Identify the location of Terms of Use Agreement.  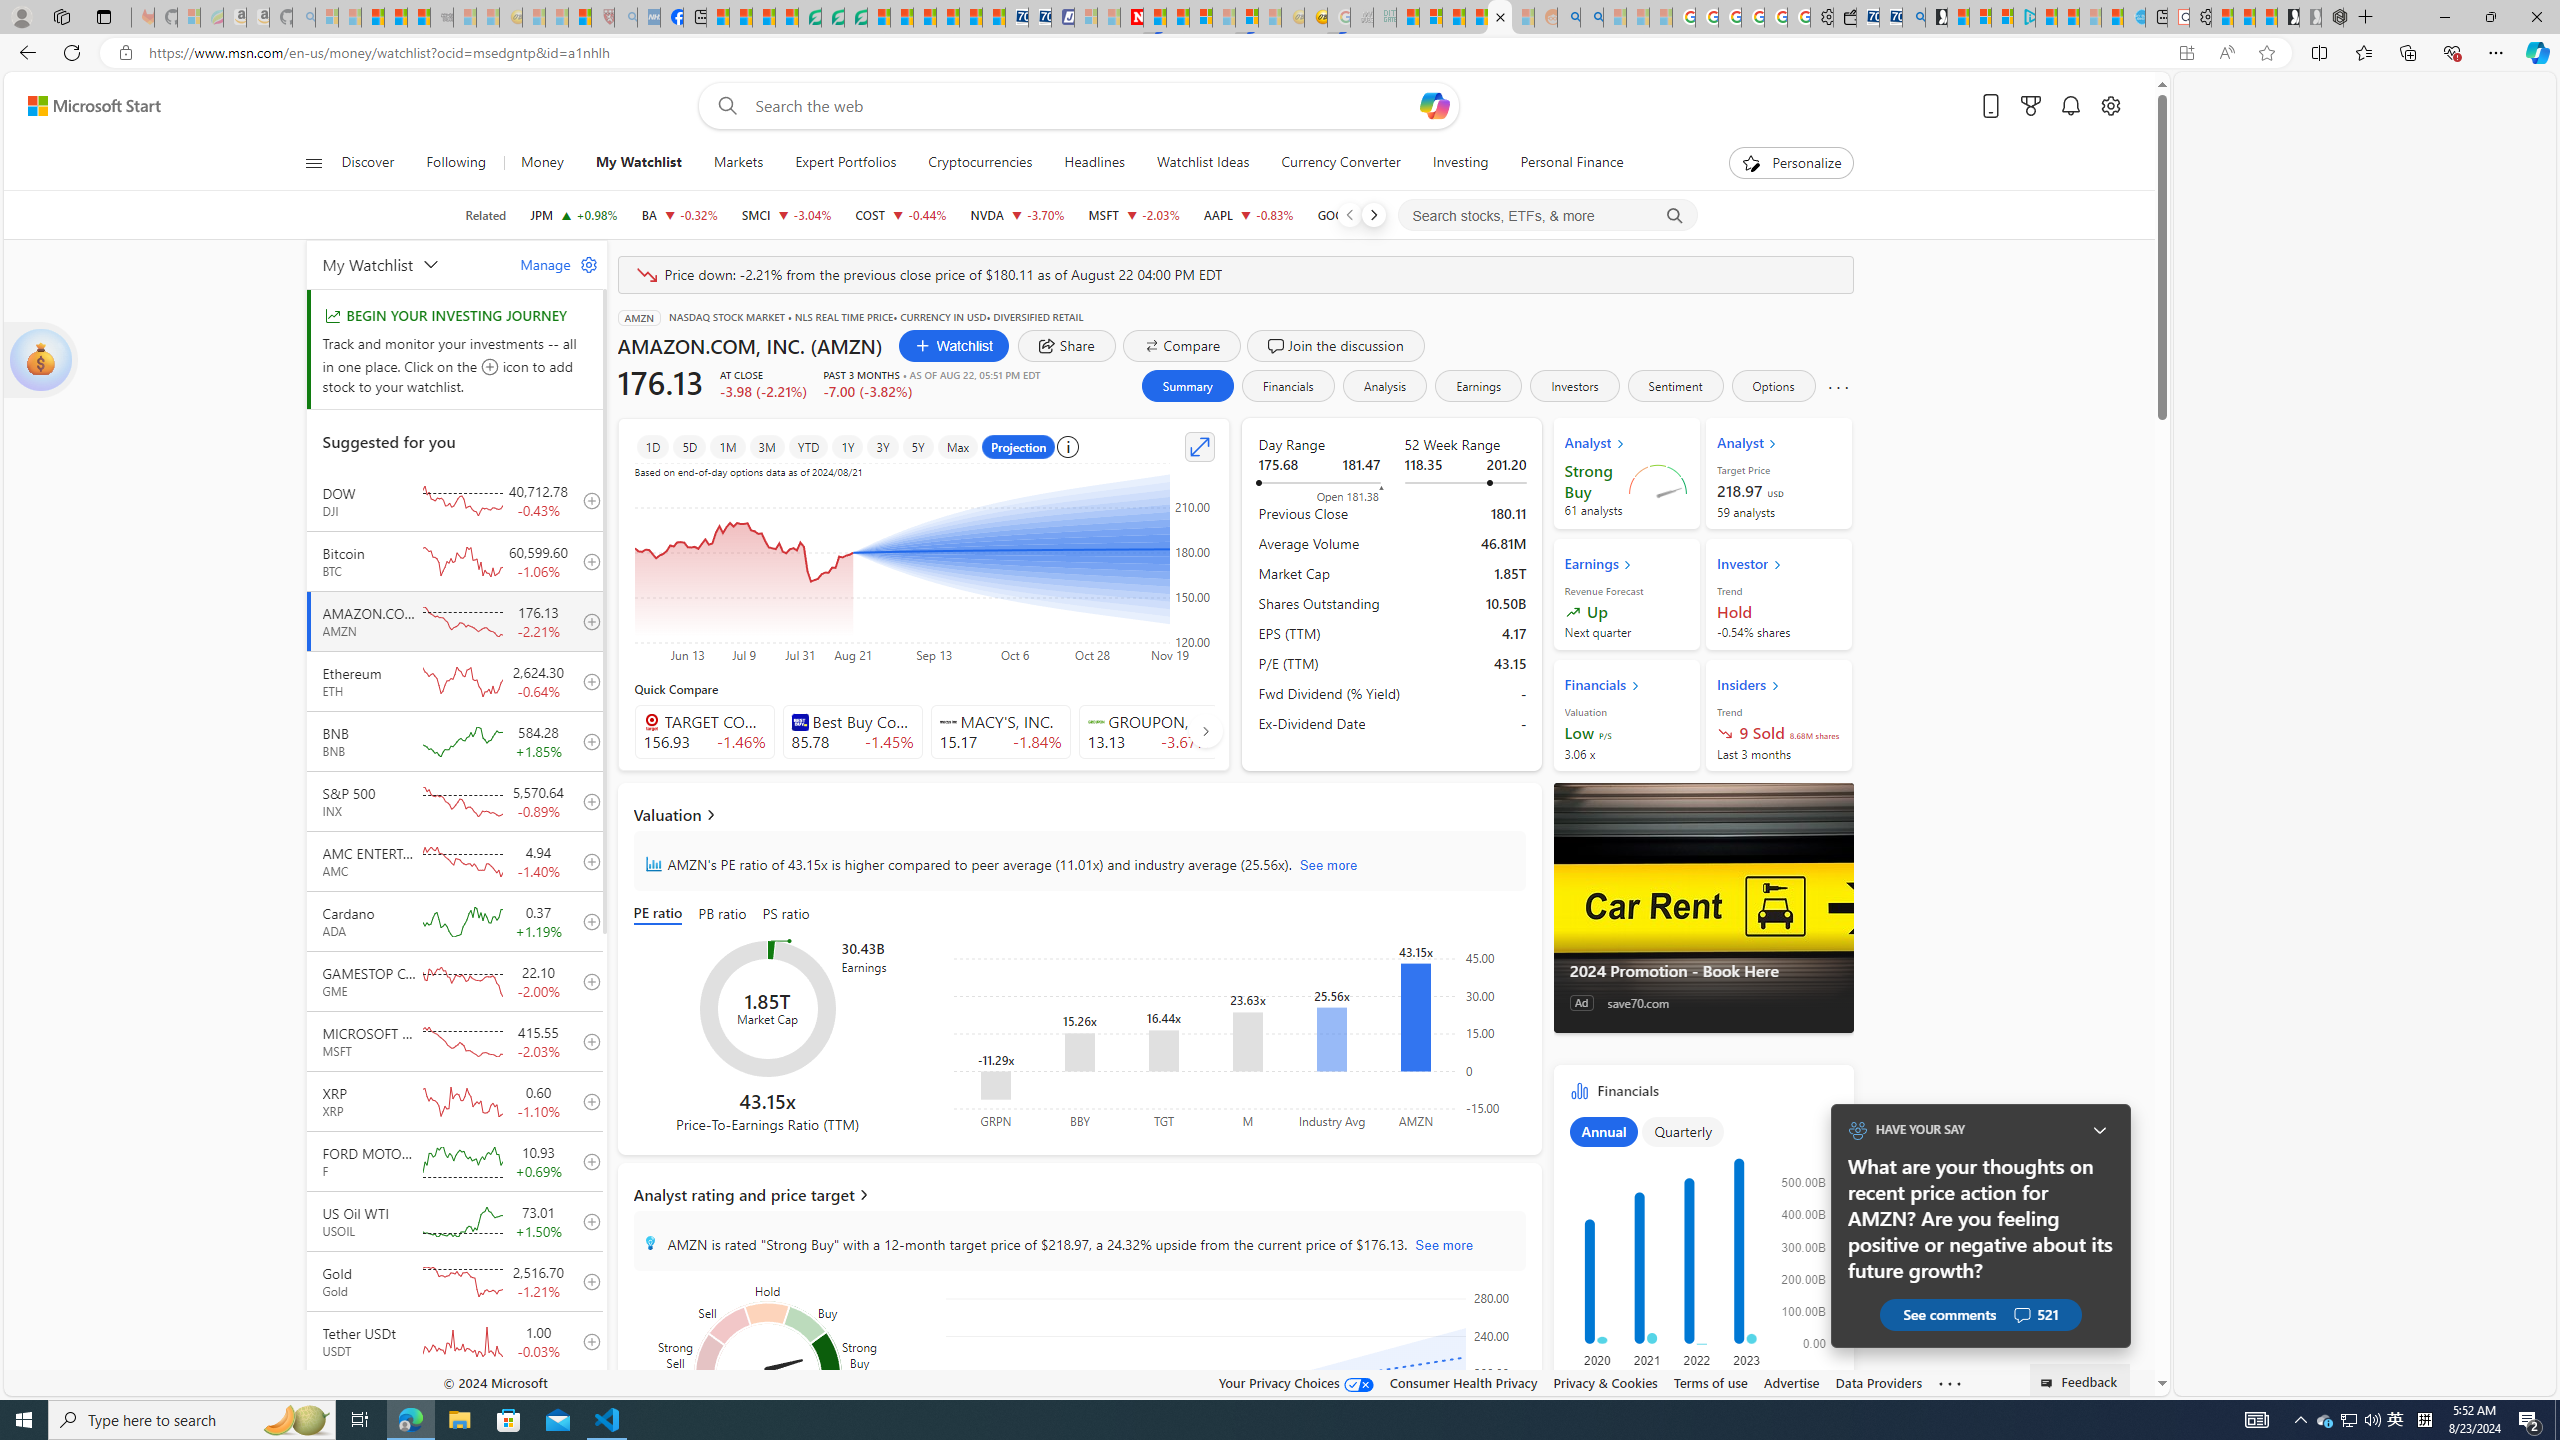
(833, 17).